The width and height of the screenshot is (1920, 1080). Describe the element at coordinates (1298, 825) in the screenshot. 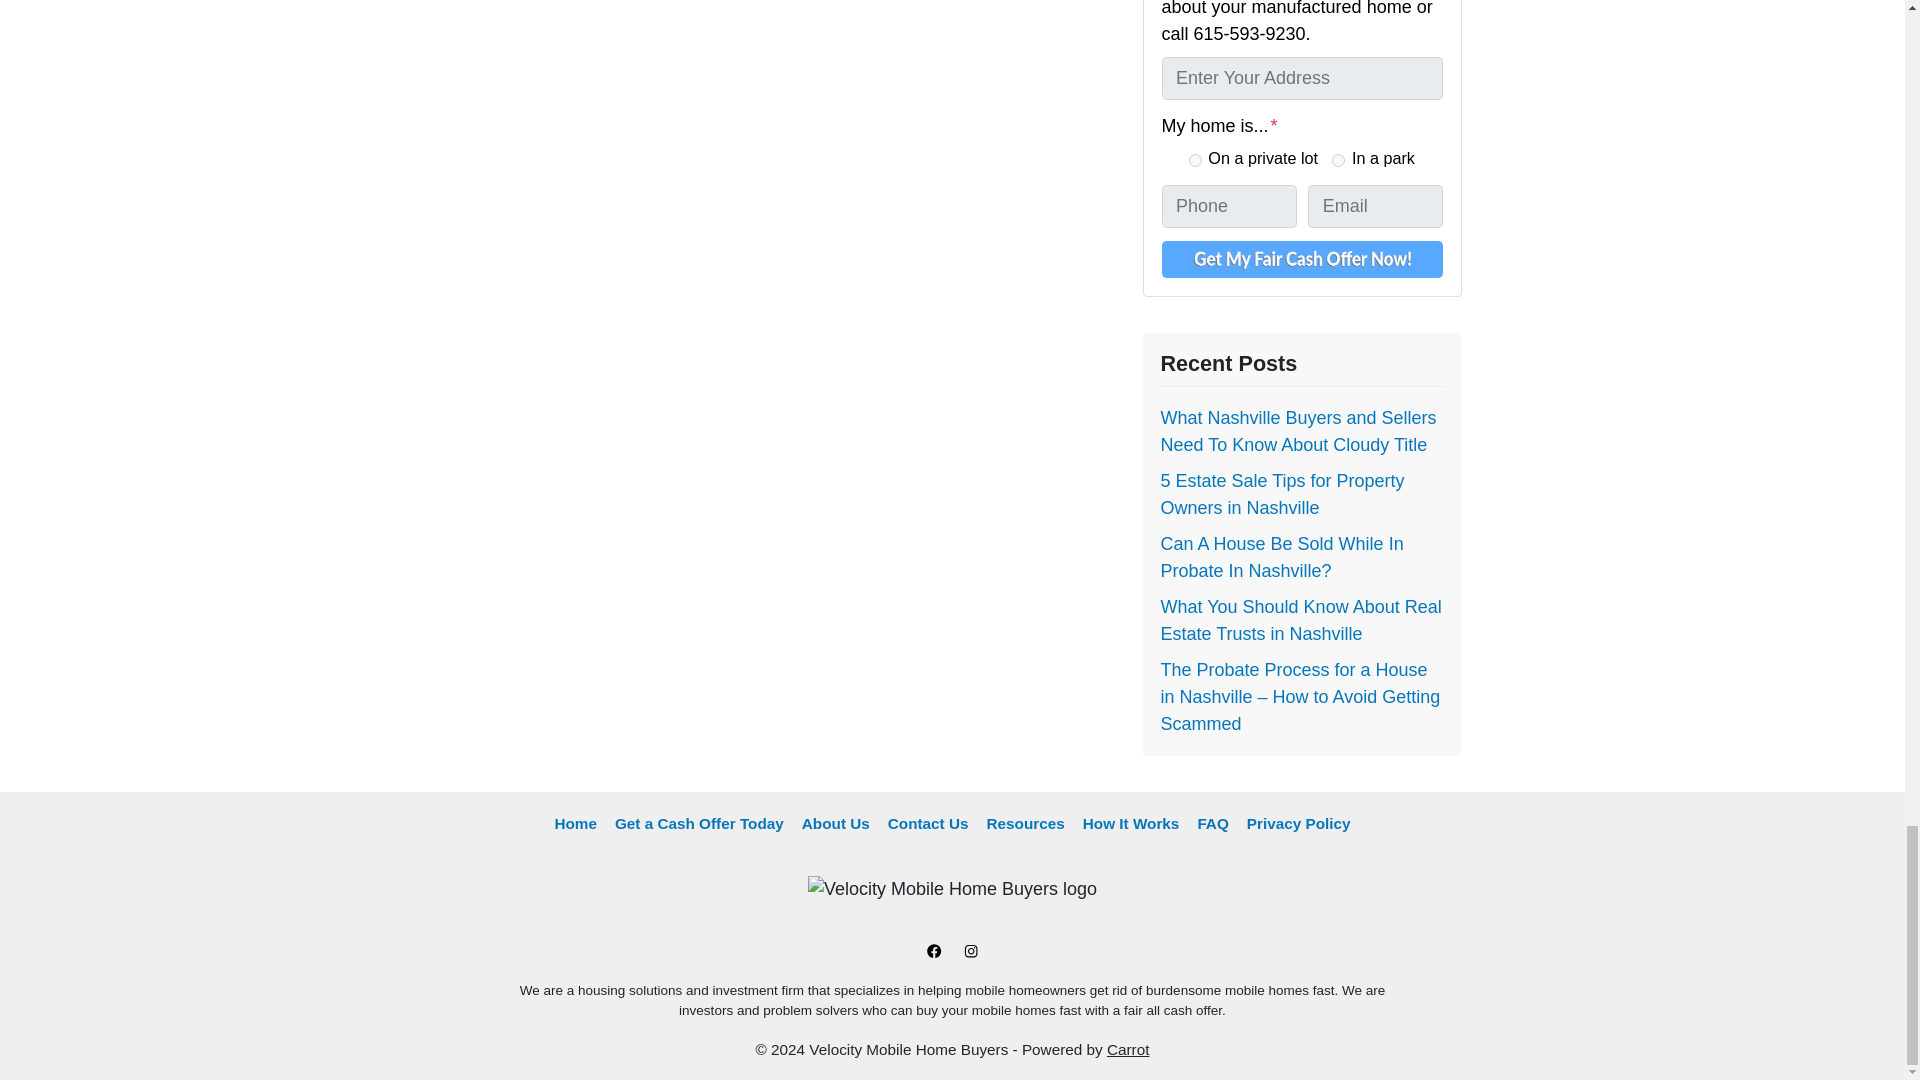

I see `Privacy Policy` at that location.